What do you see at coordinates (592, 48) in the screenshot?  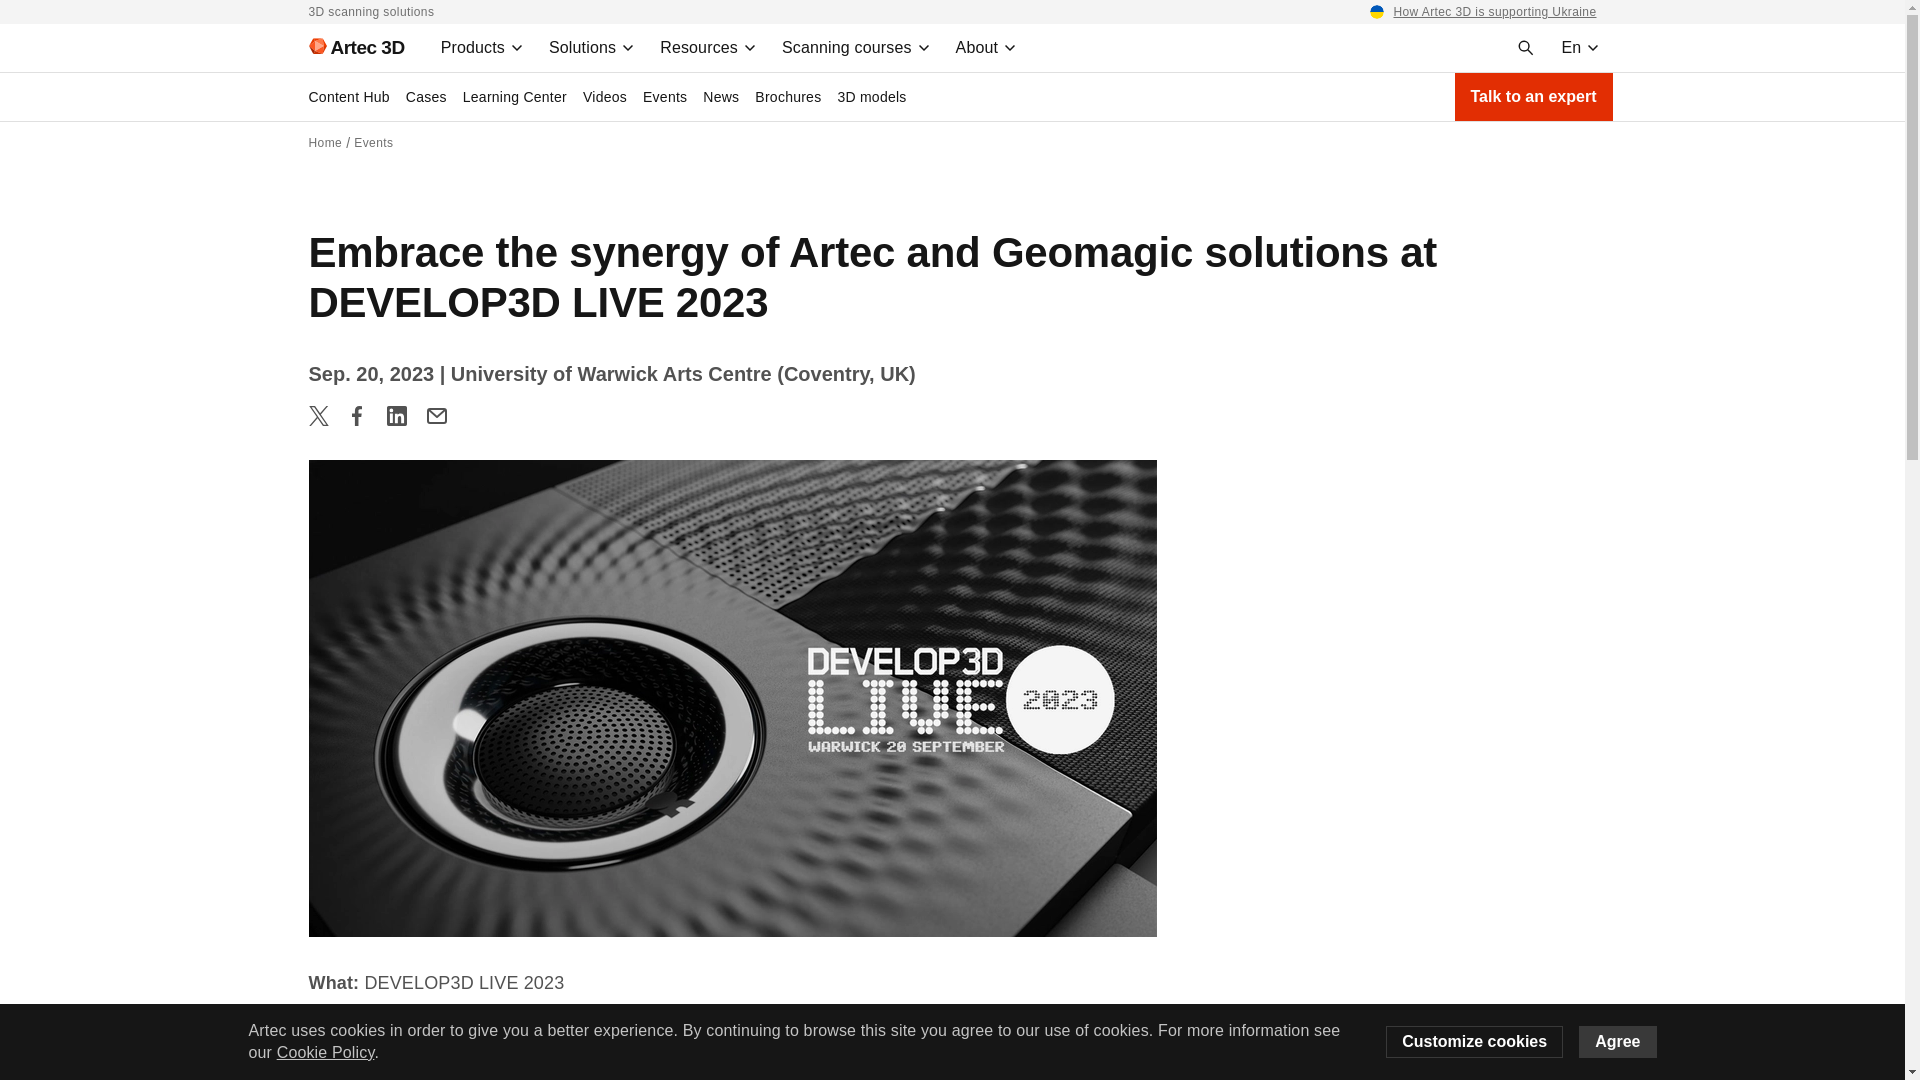 I see `Solutions` at bounding box center [592, 48].